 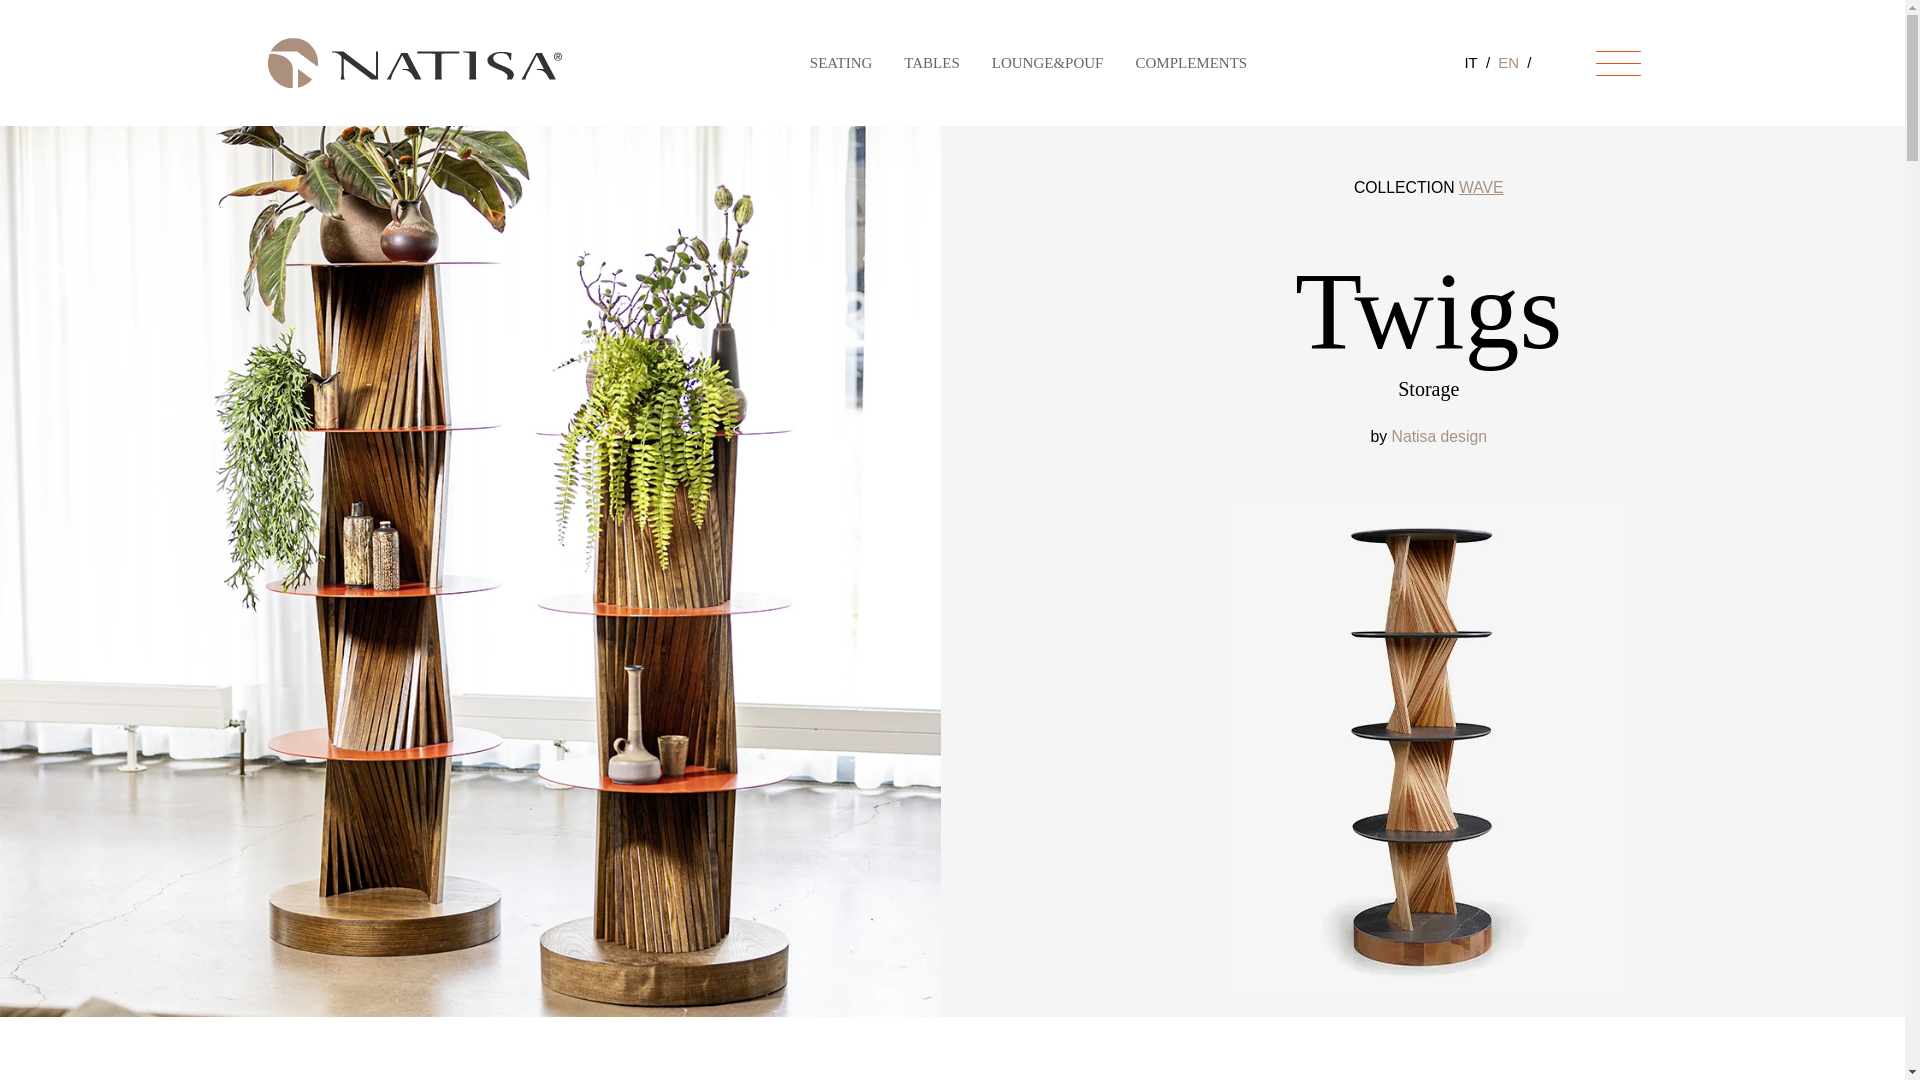 I want to click on SEATING, so click(x=842, y=62).